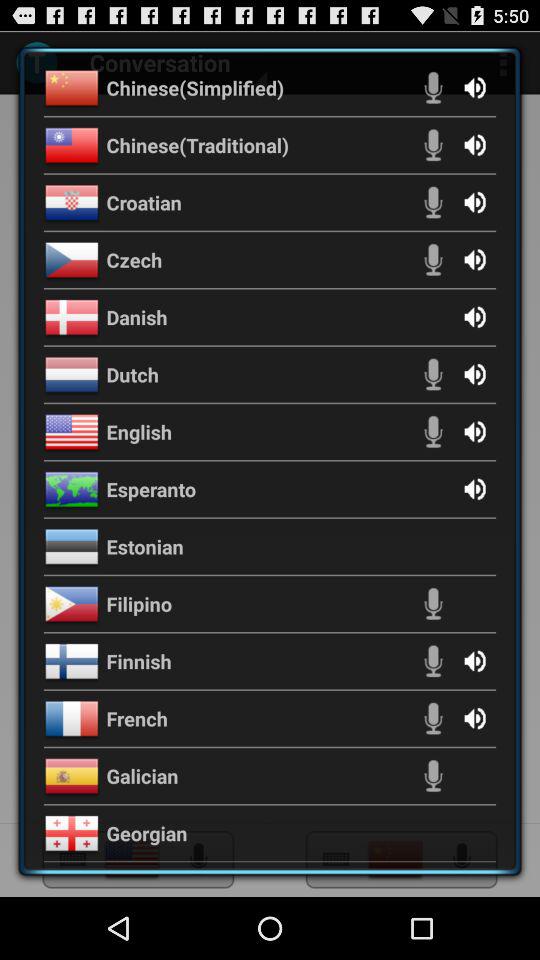 Image resolution: width=540 pixels, height=960 pixels. What do you see at coordinates (195, 87) in the screenshot?
I see `swipe until the chinese(simplified) item` at bounding box center [195, 87].